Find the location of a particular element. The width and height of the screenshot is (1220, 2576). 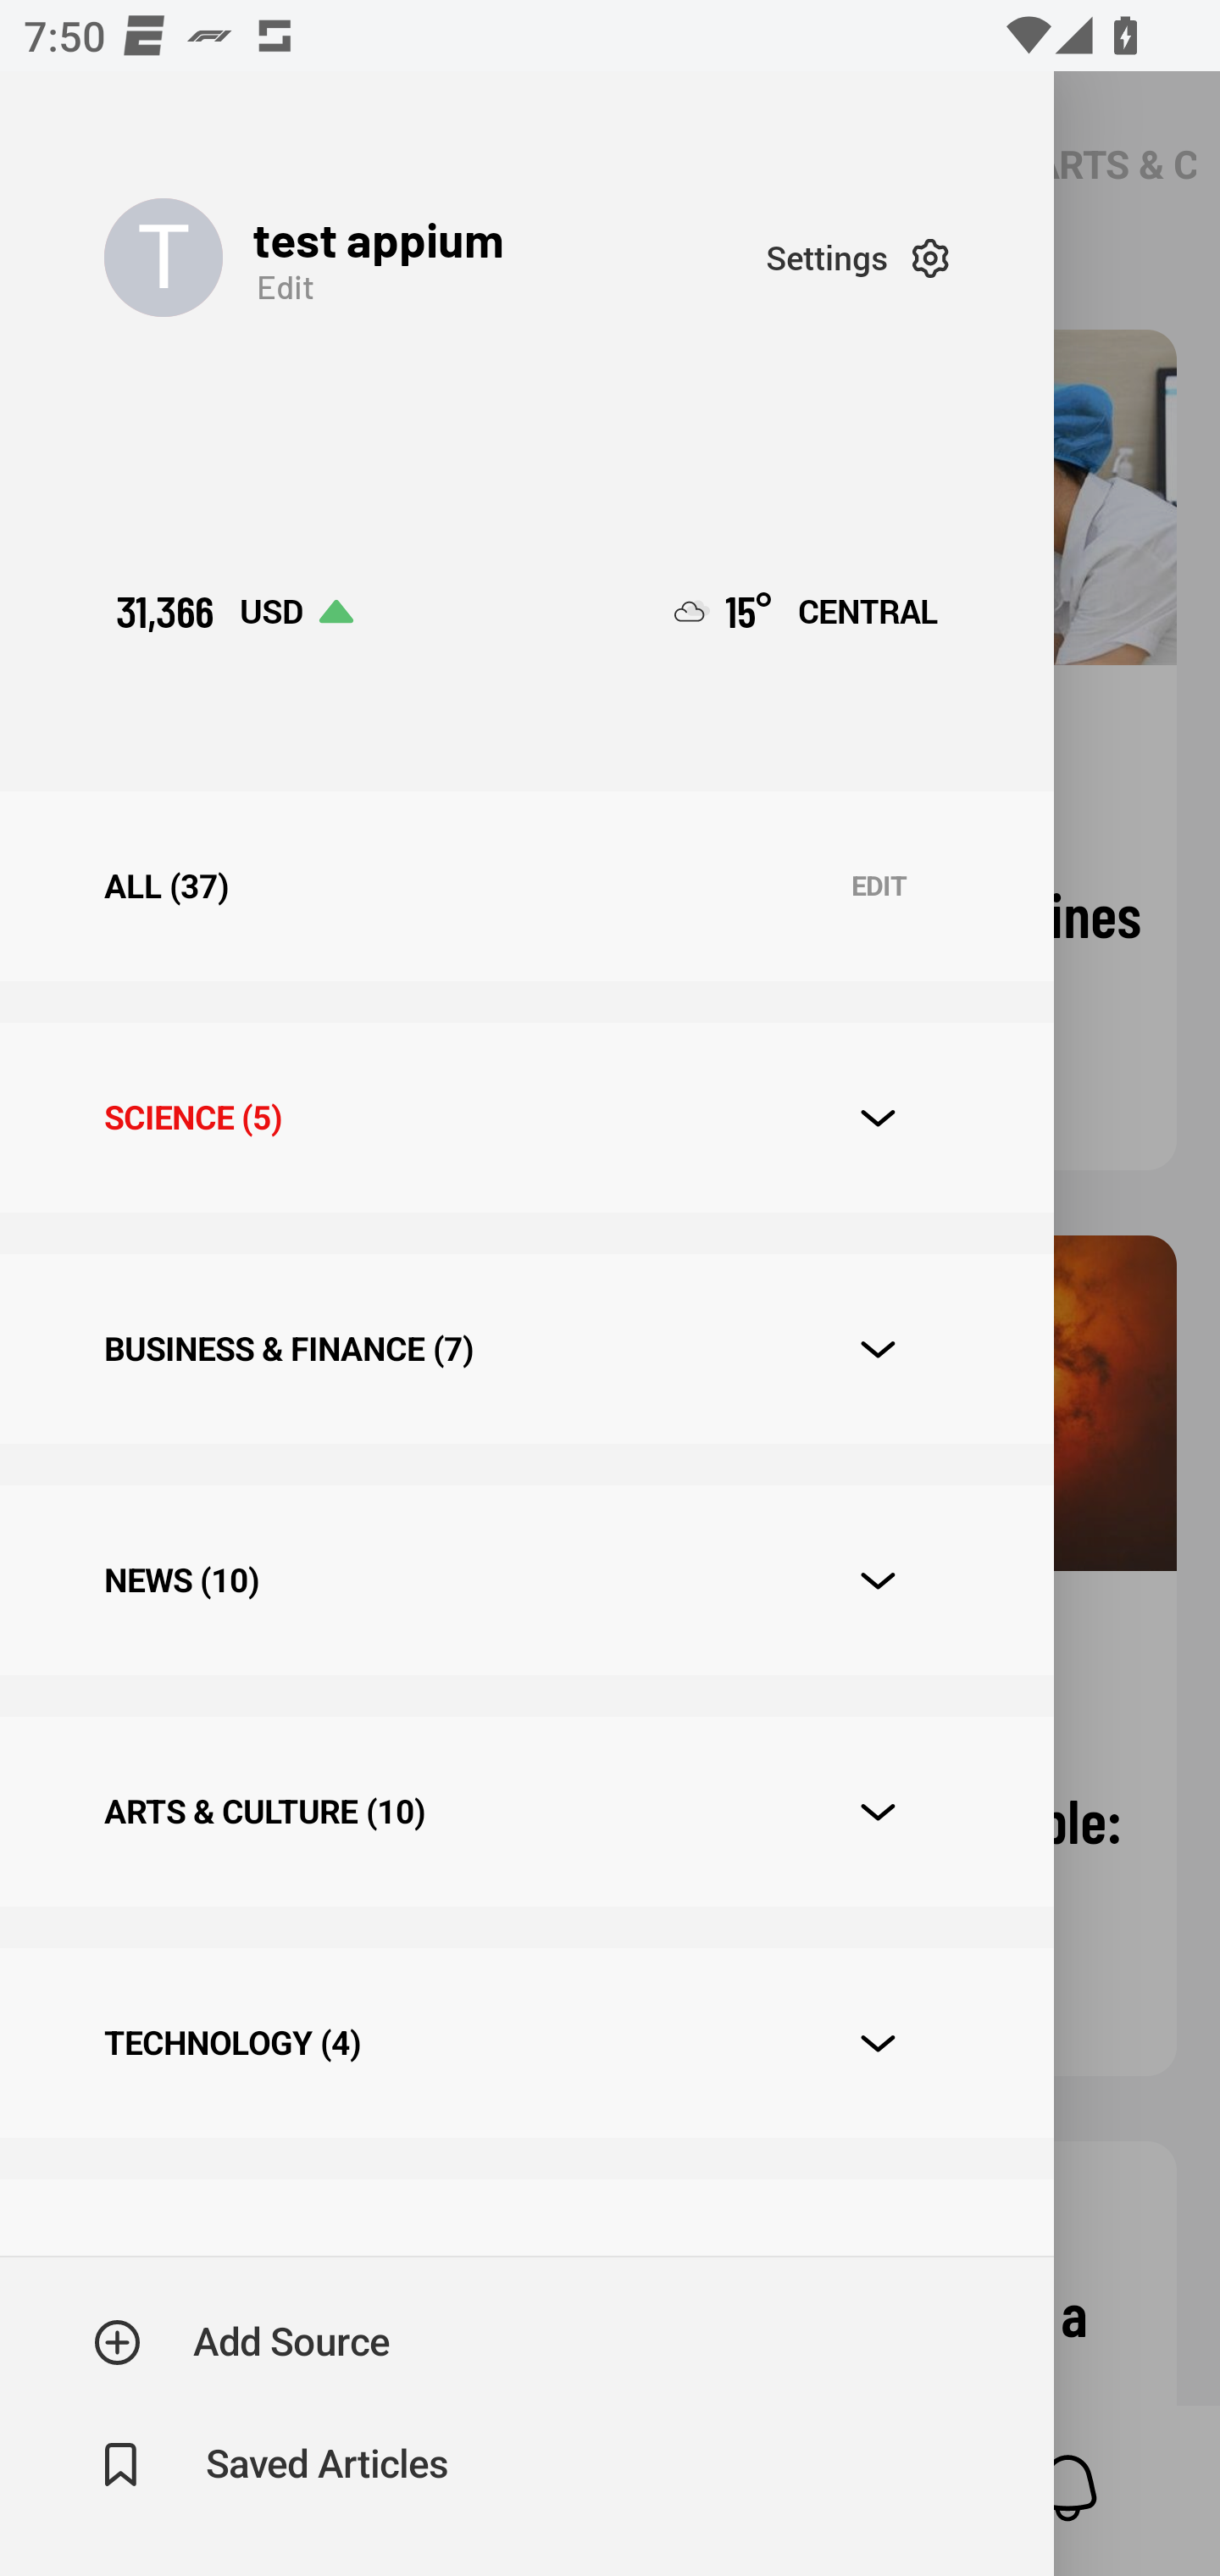

Open Content Store Add Source is located at coordinates (242, 2342).